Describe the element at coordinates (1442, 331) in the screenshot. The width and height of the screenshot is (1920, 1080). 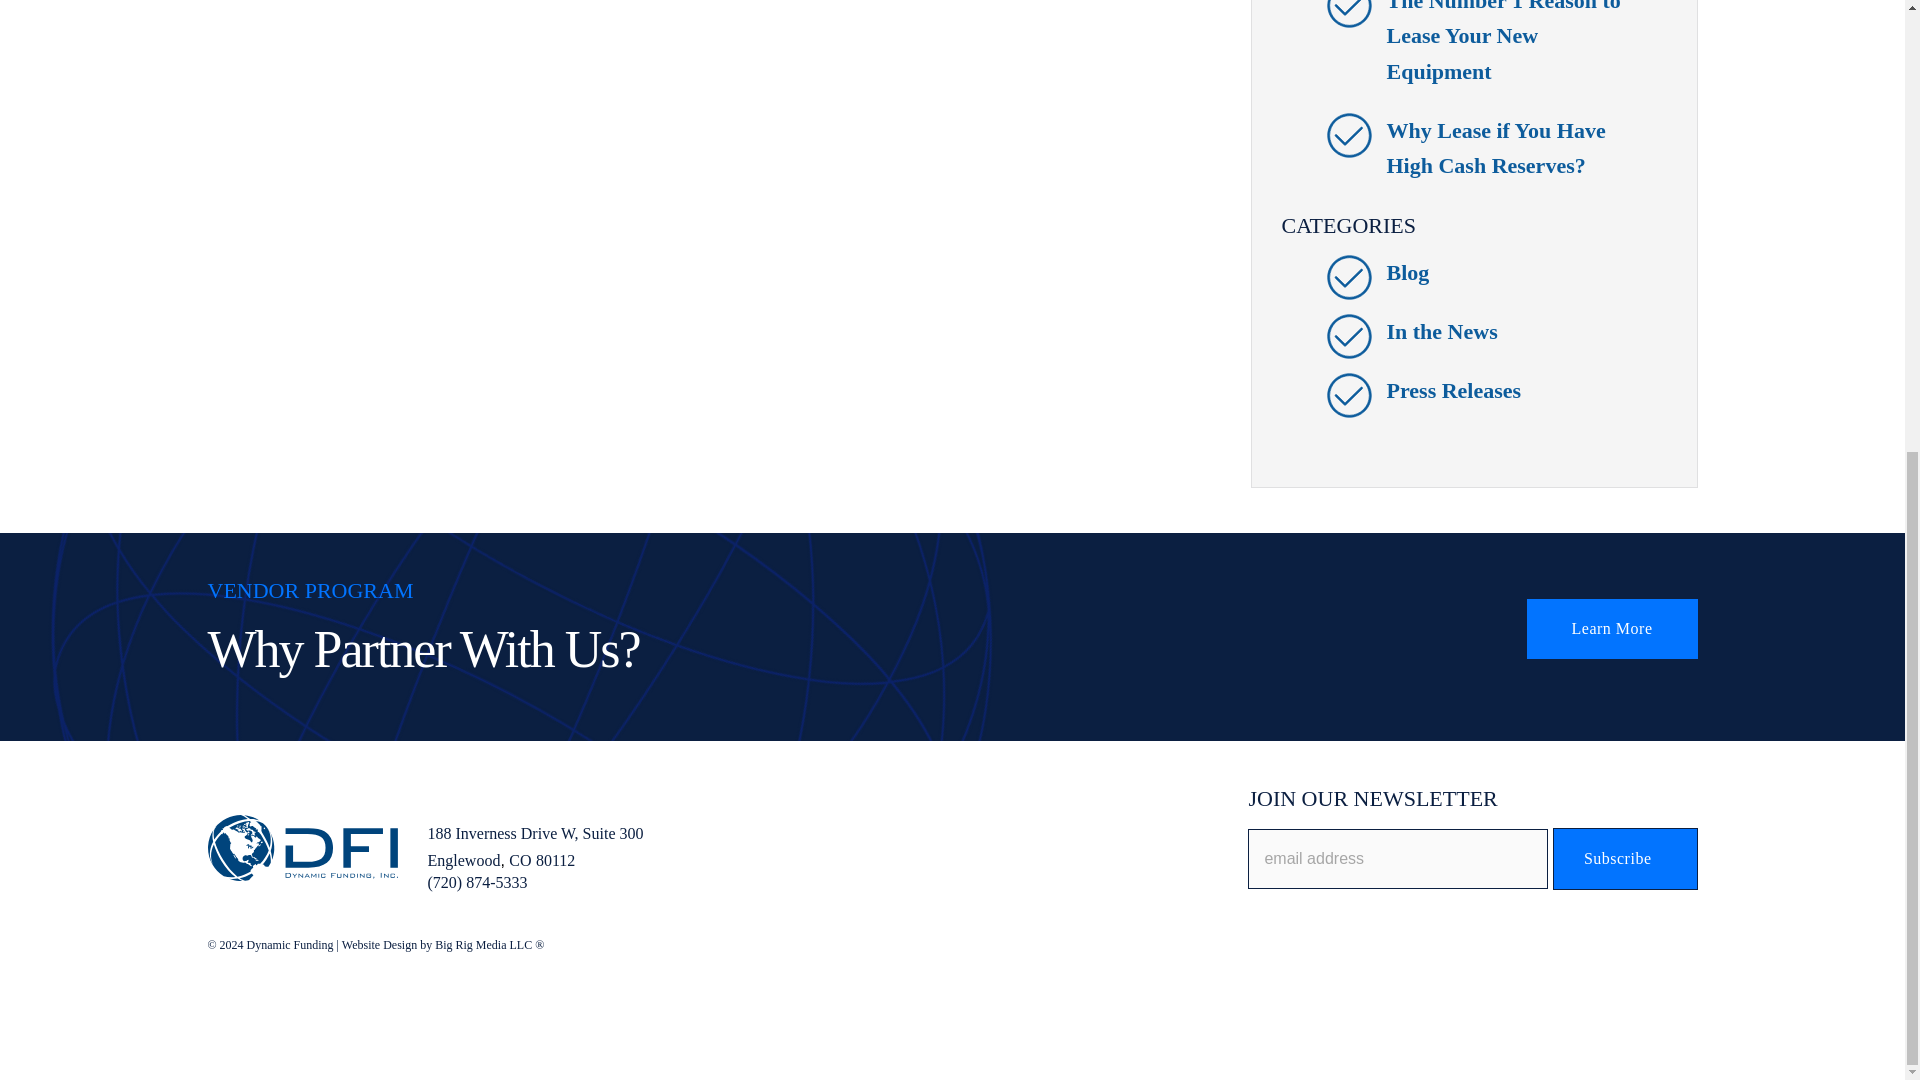
I see `In the News` at that location.